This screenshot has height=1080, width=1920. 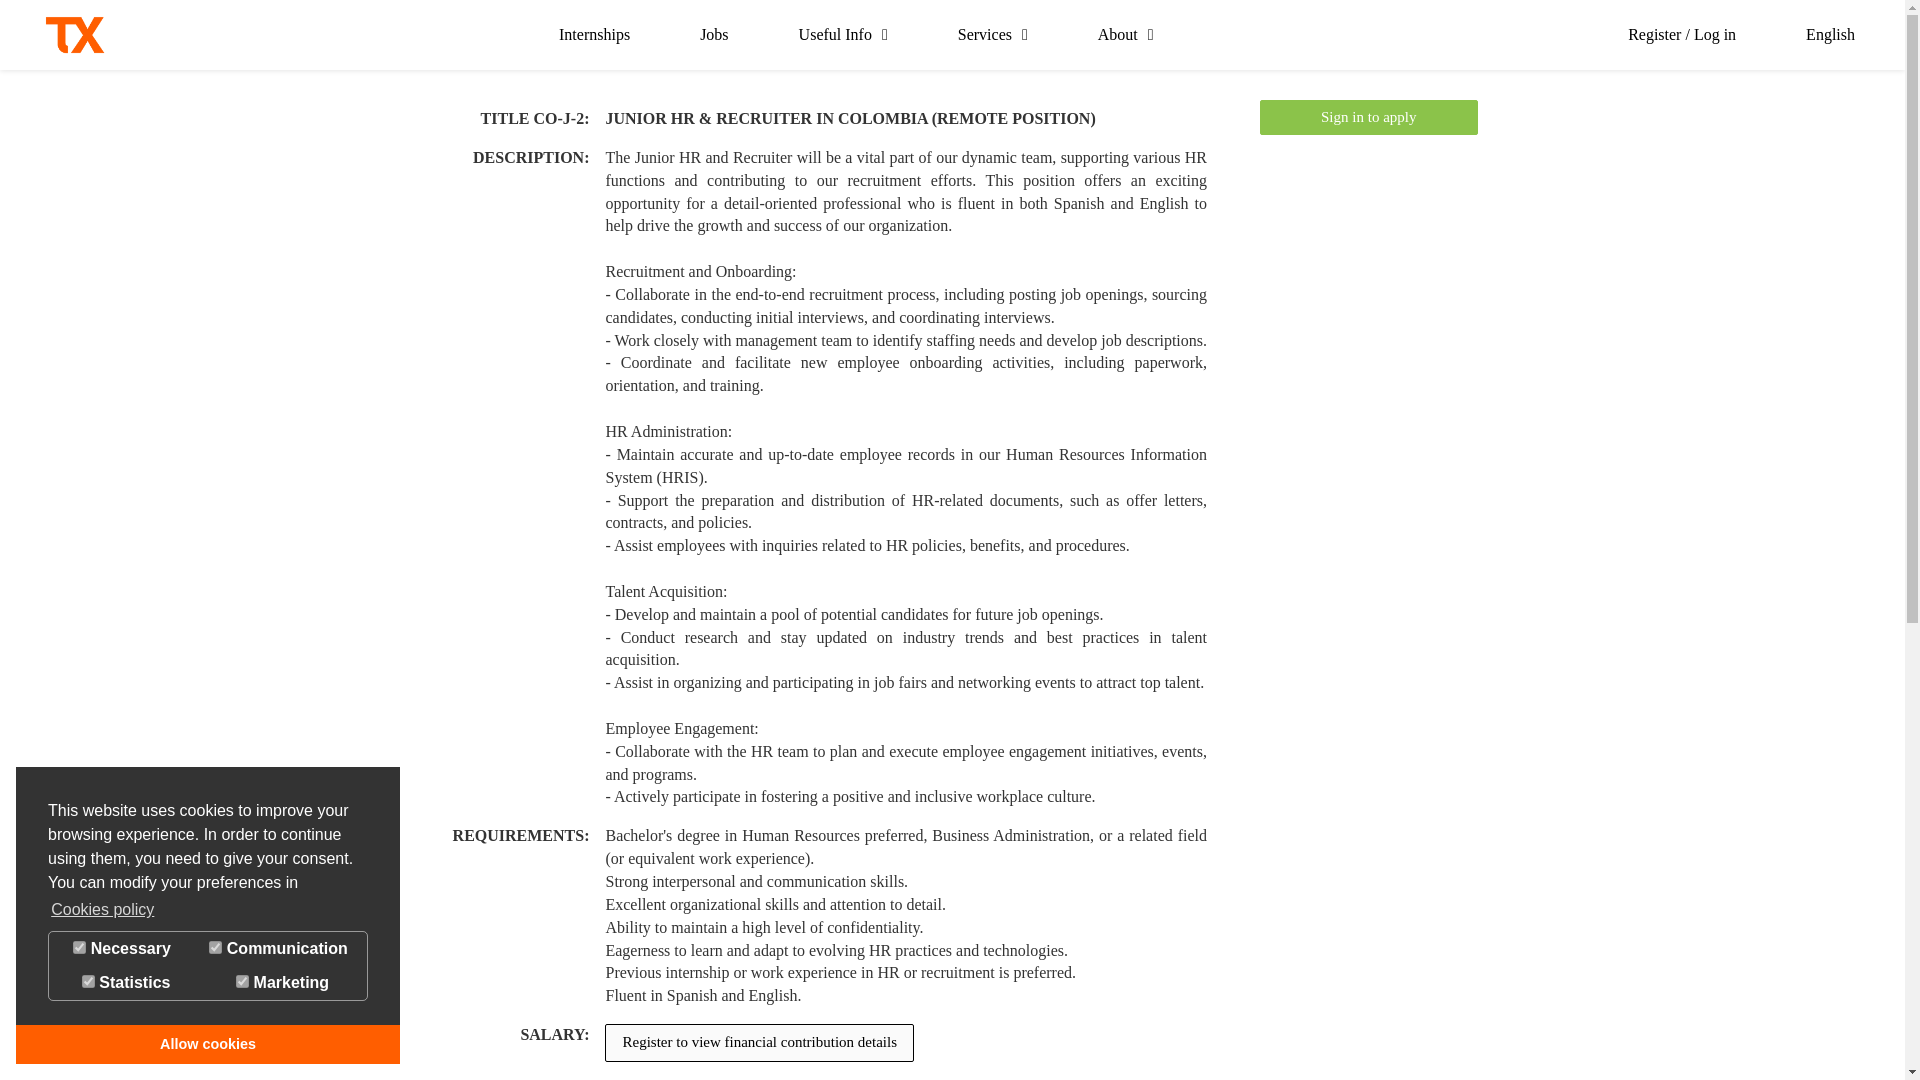 What do you see at coordinates (1830, 35) in the screenshot?
I see `English` at bounding box center [1830, 35].